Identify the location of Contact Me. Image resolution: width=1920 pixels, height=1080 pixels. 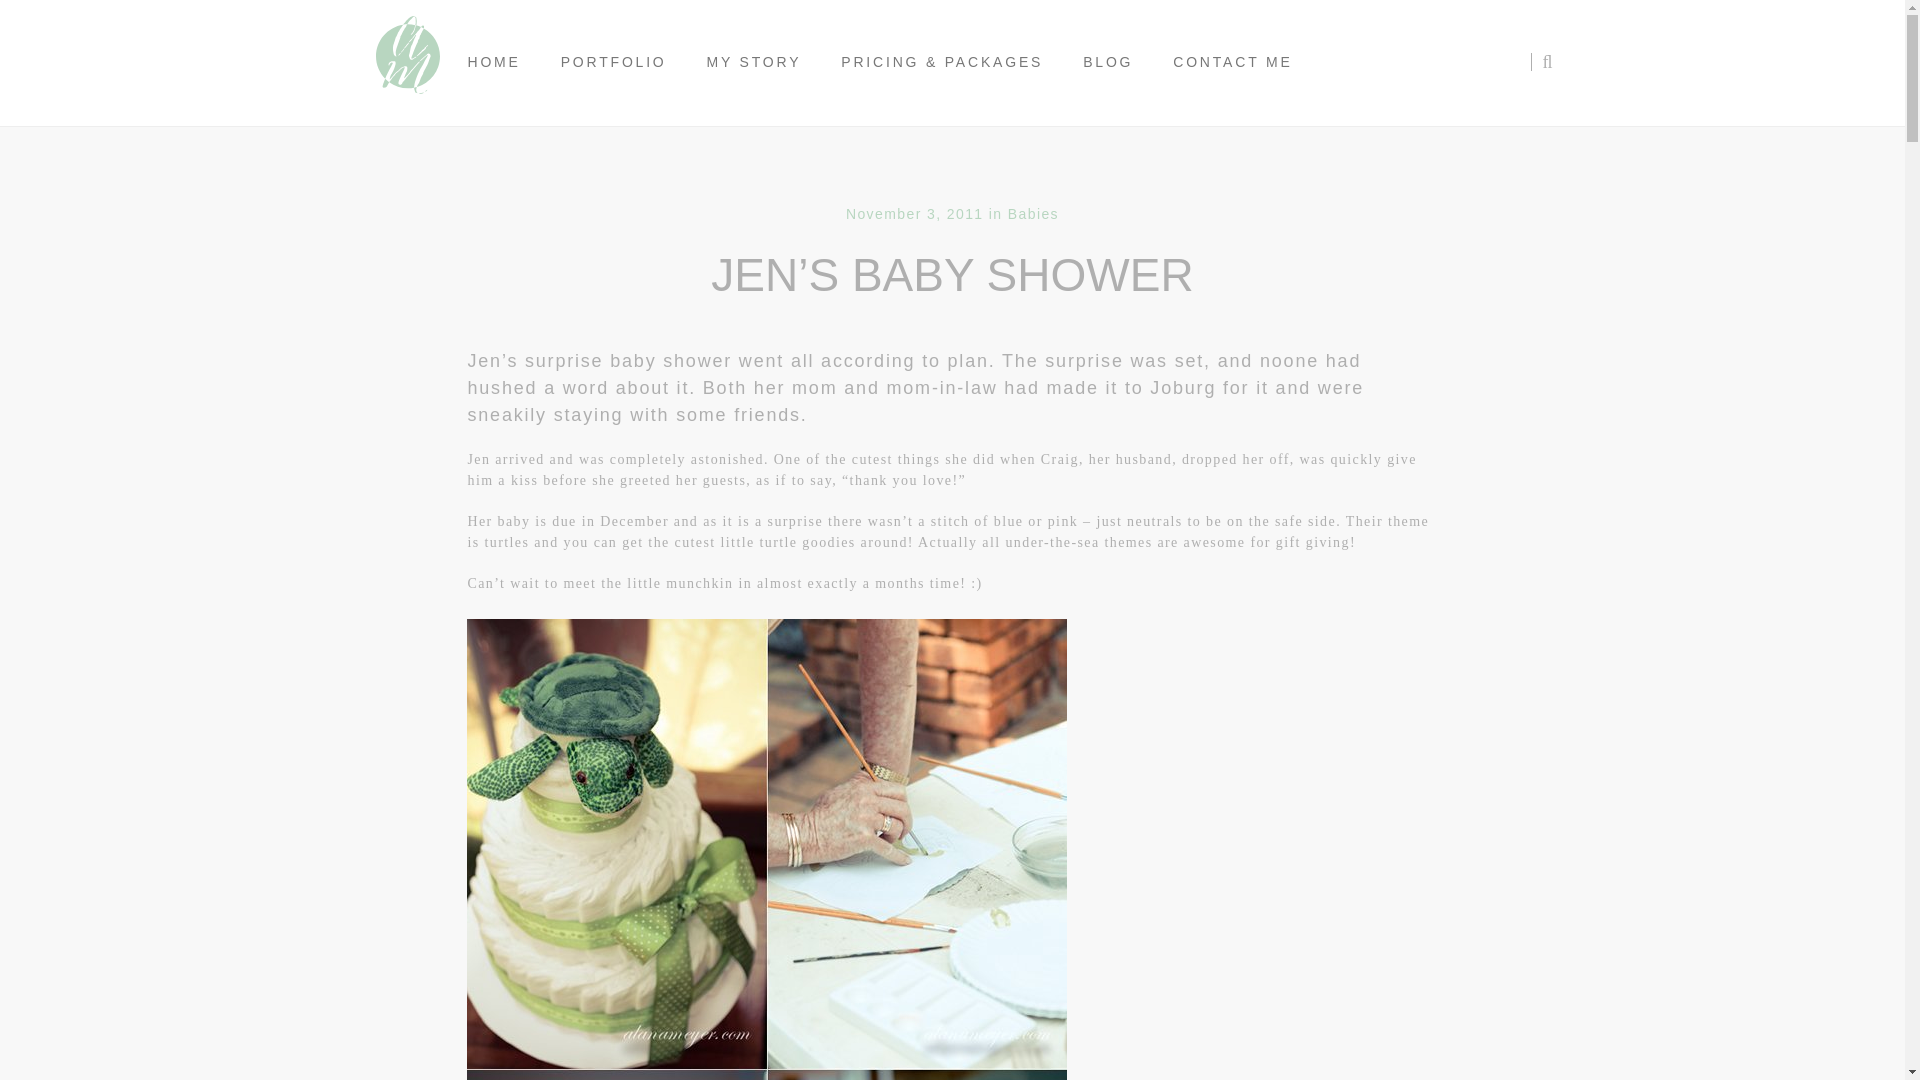
(1232, 62).